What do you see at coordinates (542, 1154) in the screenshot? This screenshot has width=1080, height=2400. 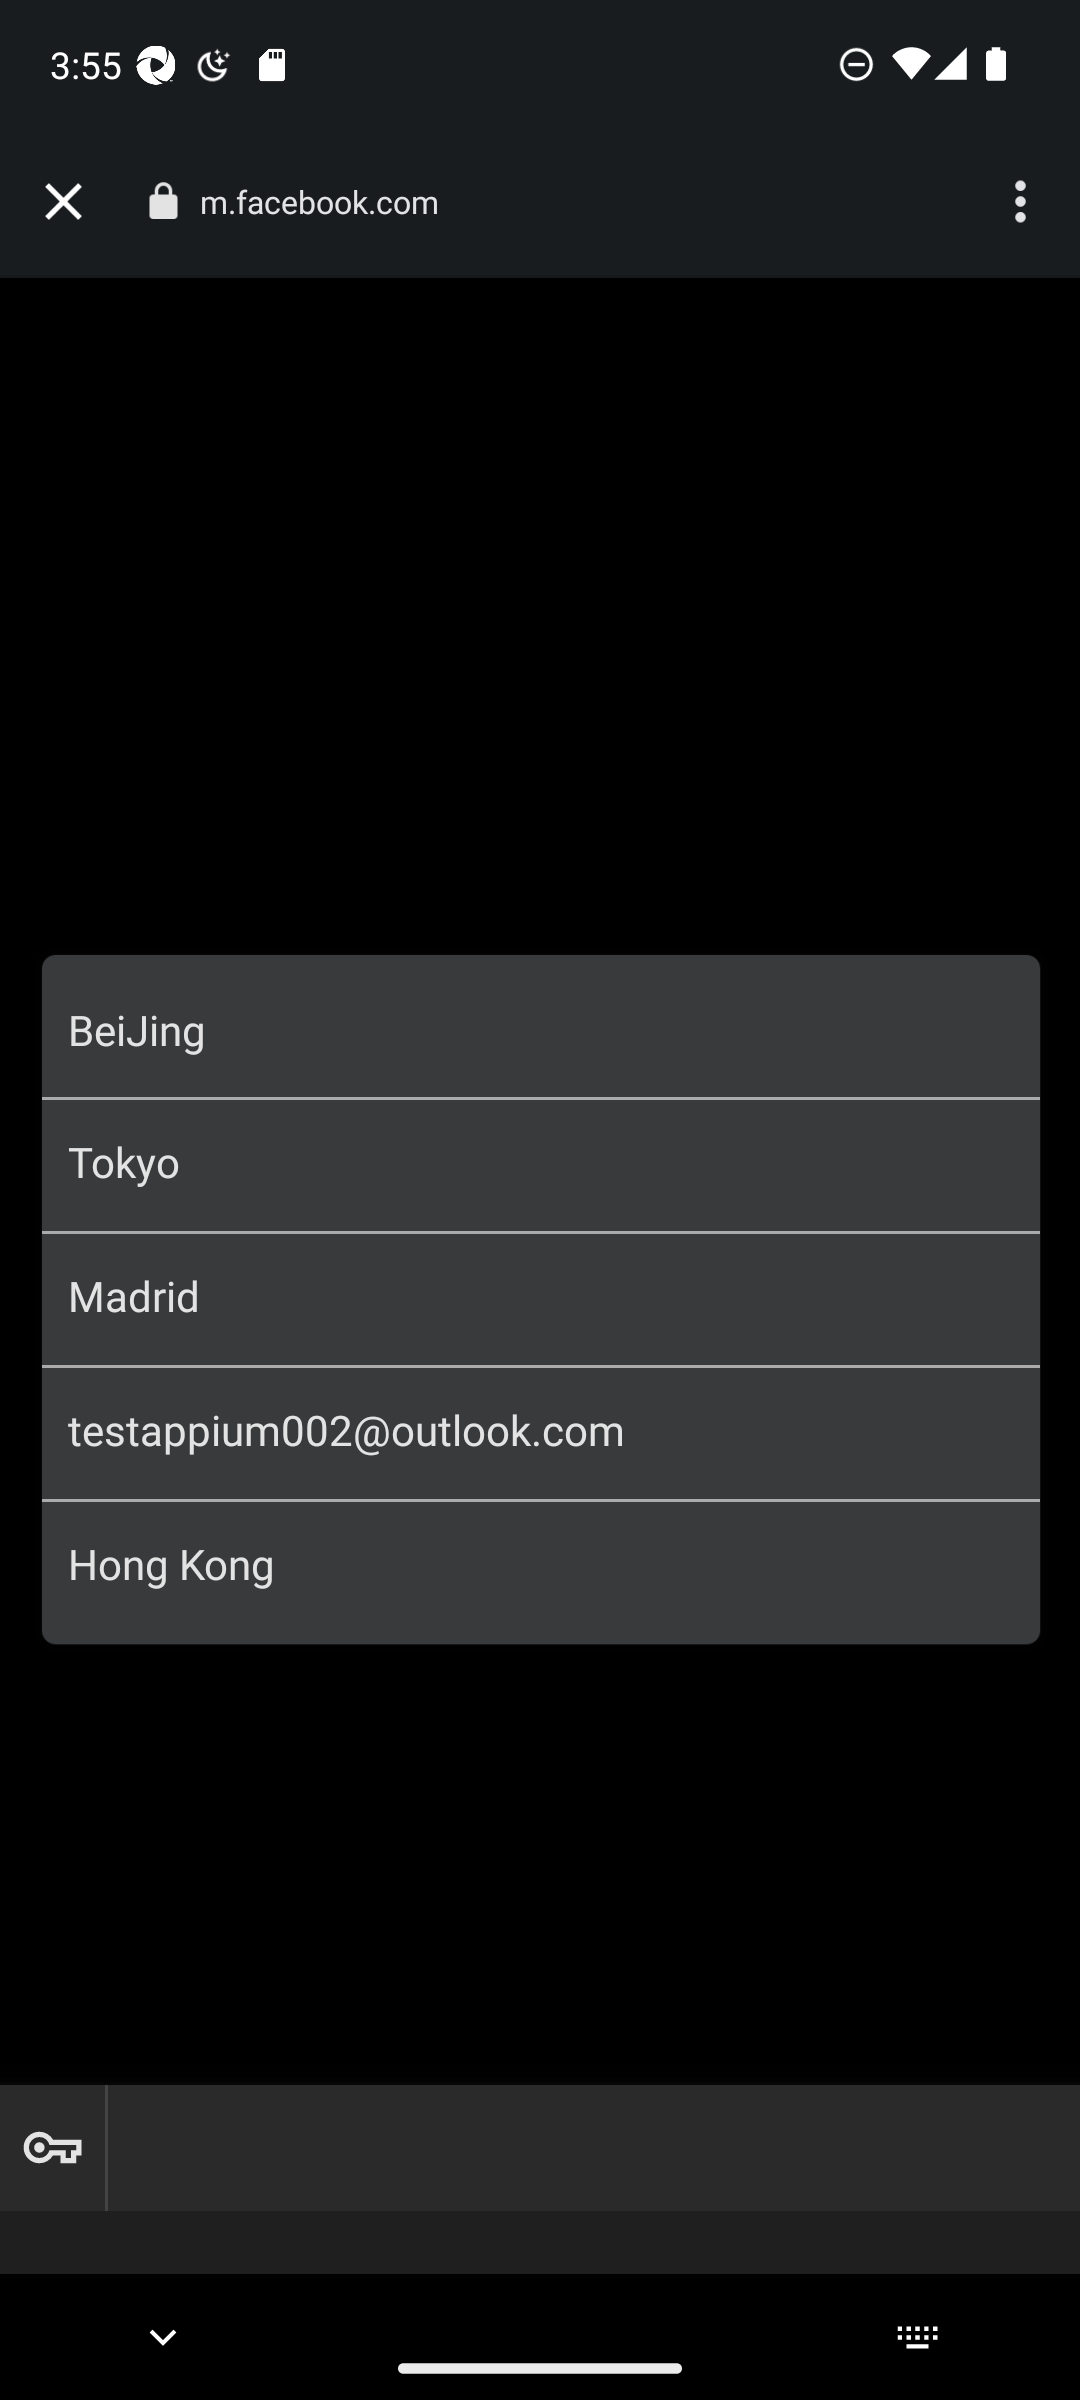 I see `Entrar` at bounding box center [542, 1154].